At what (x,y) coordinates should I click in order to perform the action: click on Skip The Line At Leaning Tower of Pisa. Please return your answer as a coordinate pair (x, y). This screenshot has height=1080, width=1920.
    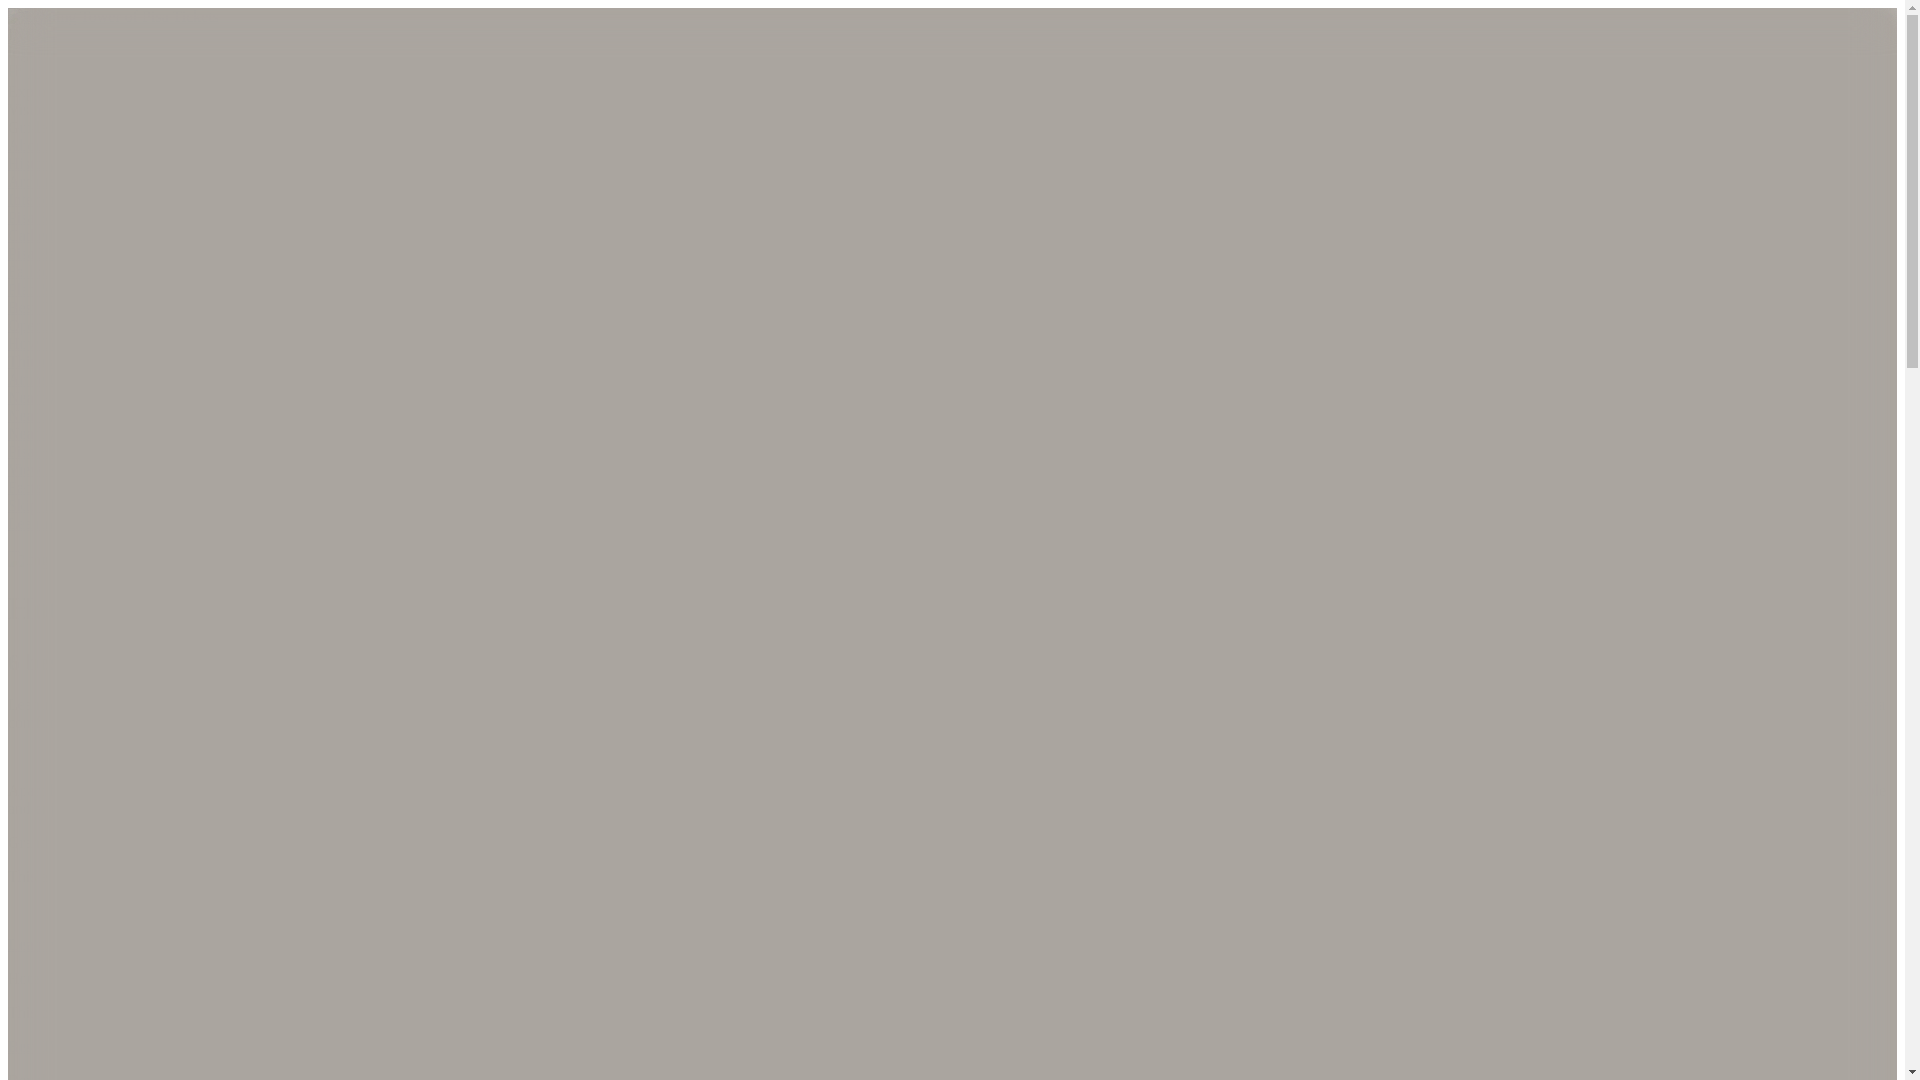
    Looking at the image, I should click on (136, 505).